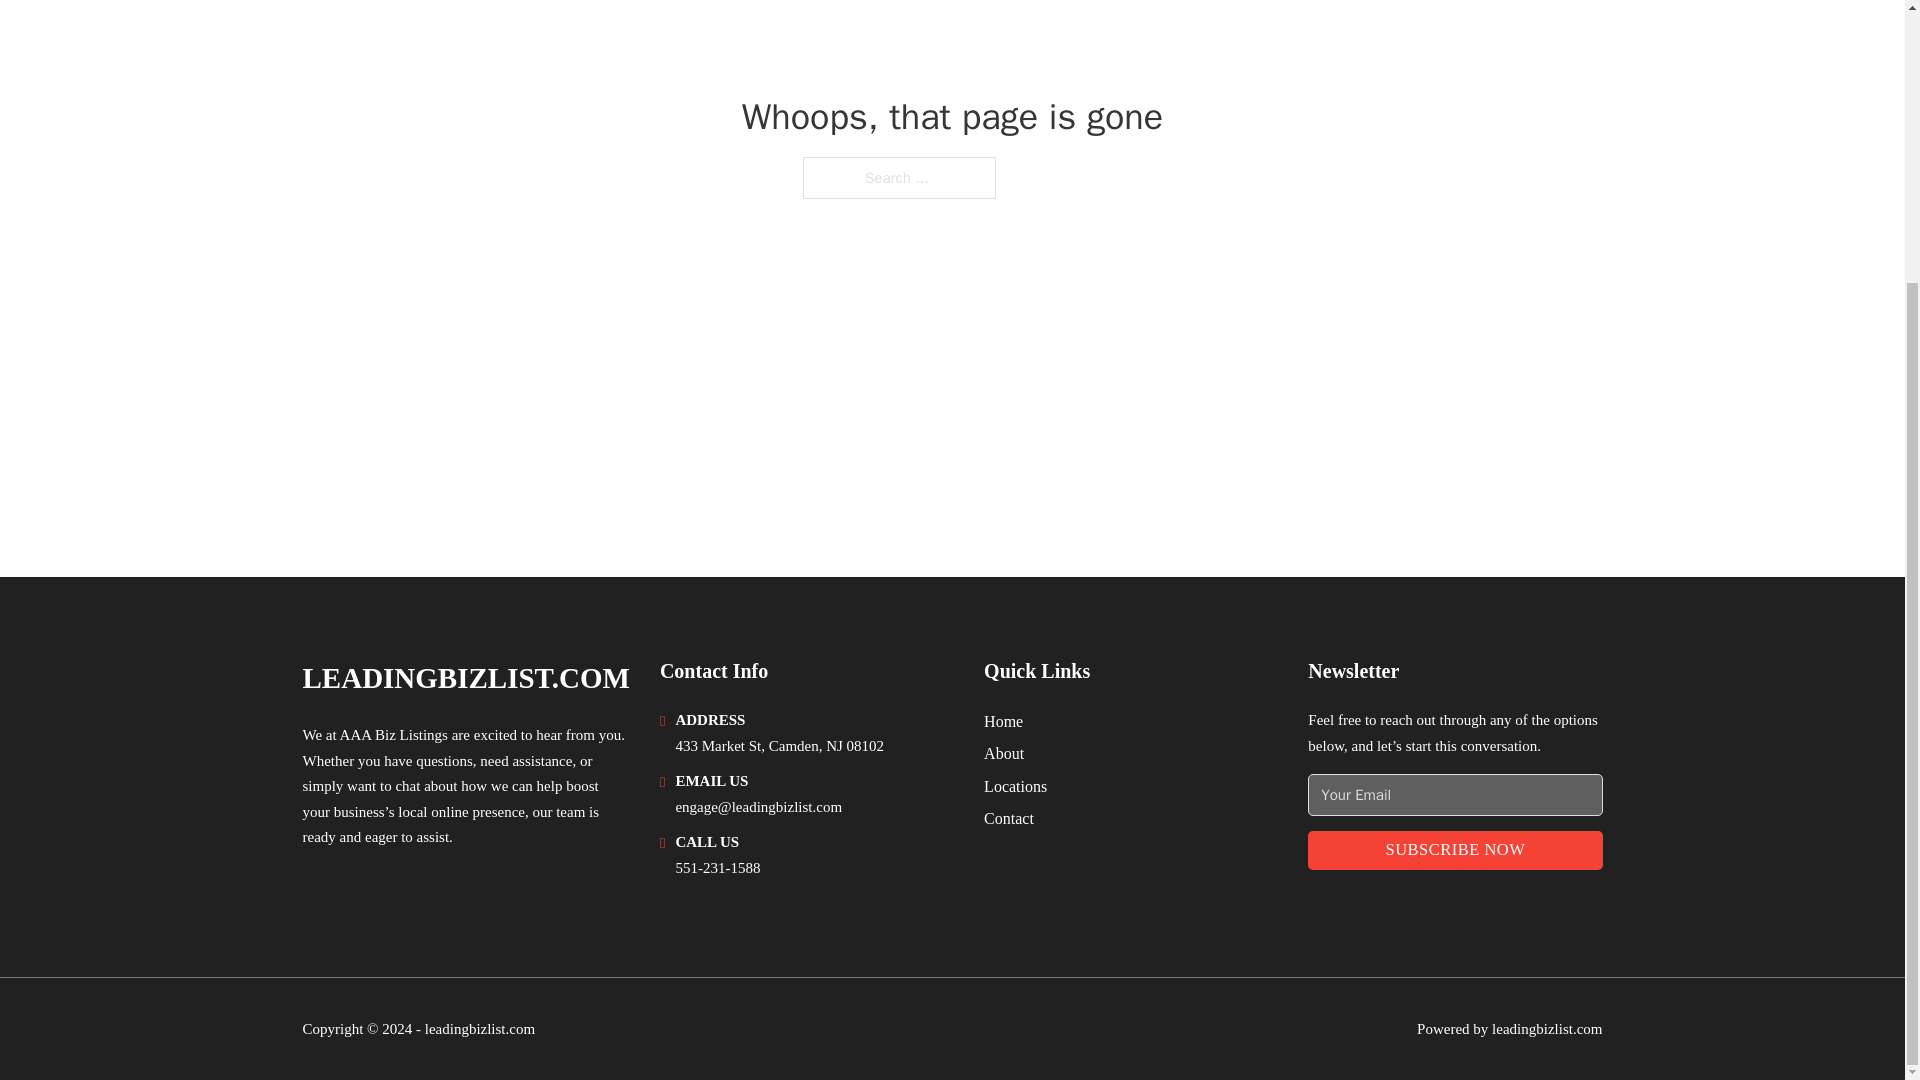  Describe the element at coordinates (1454, 850) in the screenshot. I see `SUBSCRIBE NOW` at that location.